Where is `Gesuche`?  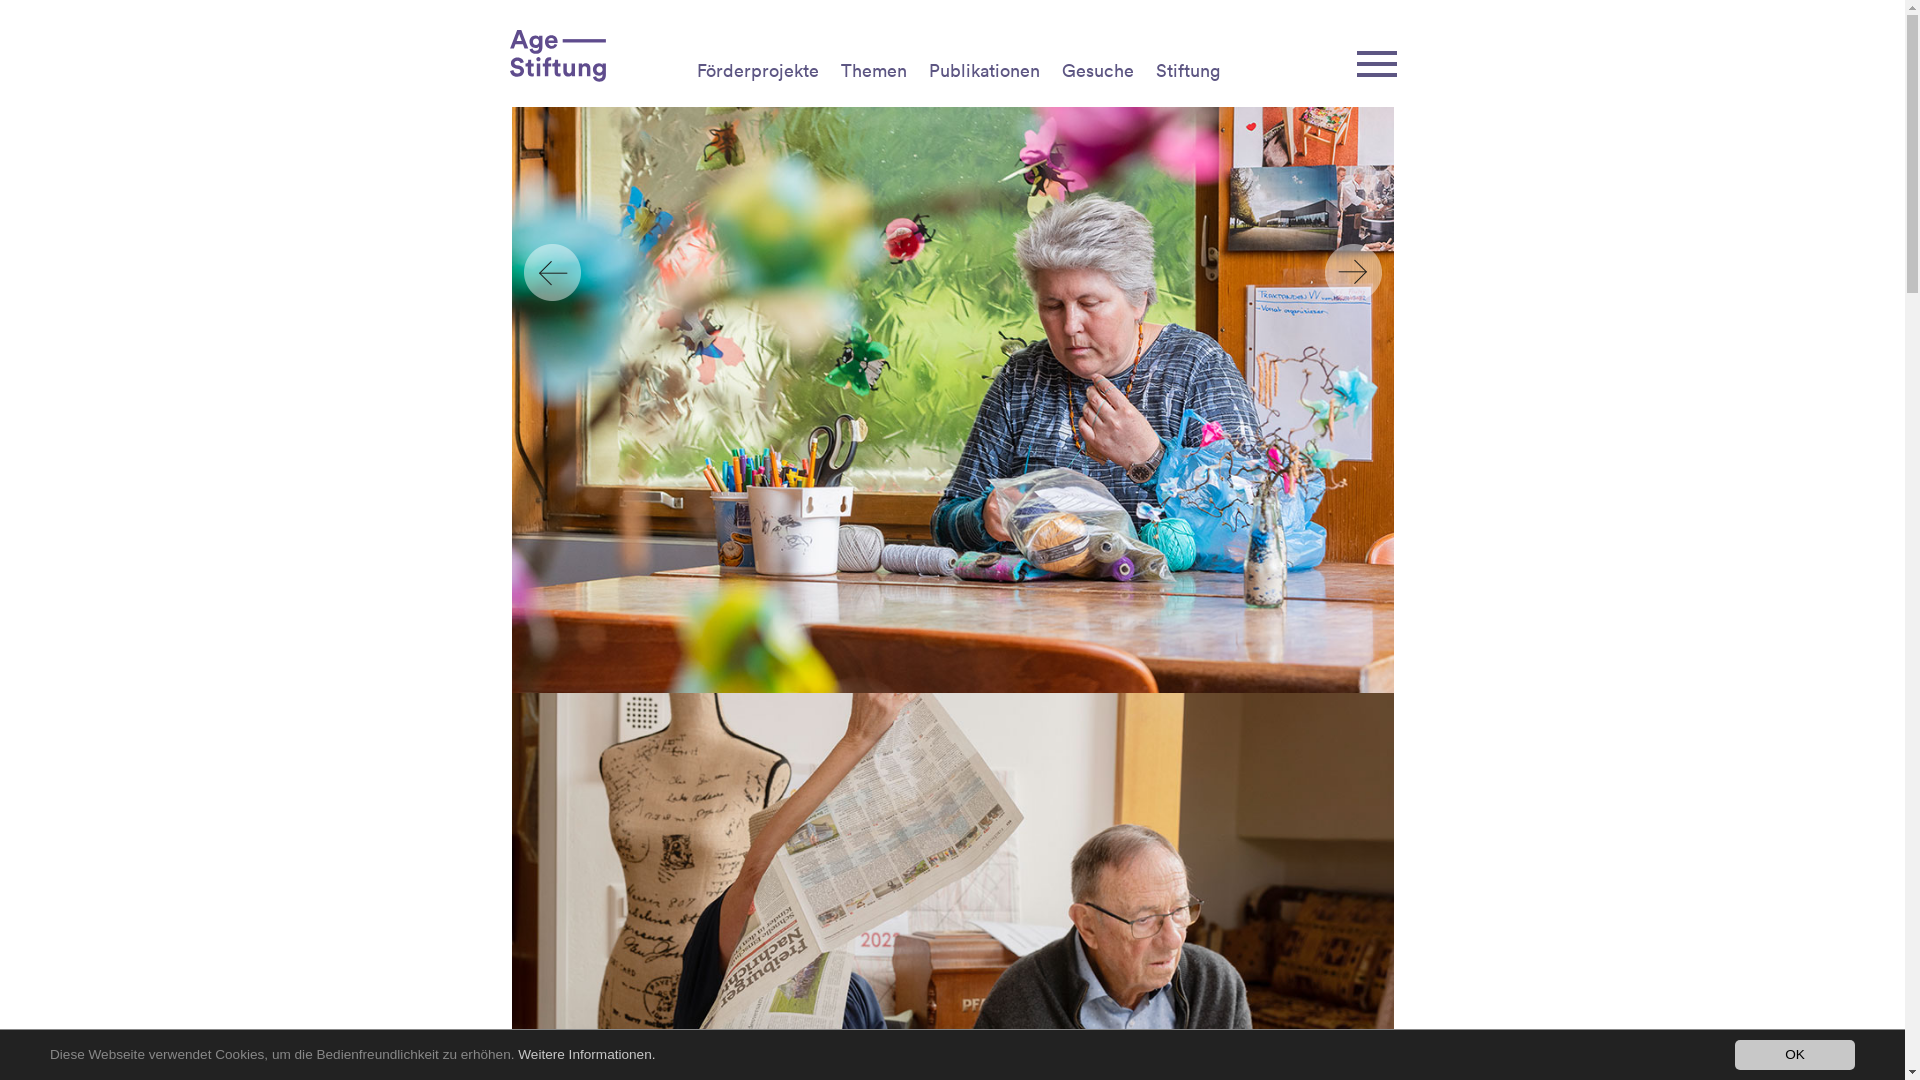 Gesuche is located at coordinates (1098, 70).